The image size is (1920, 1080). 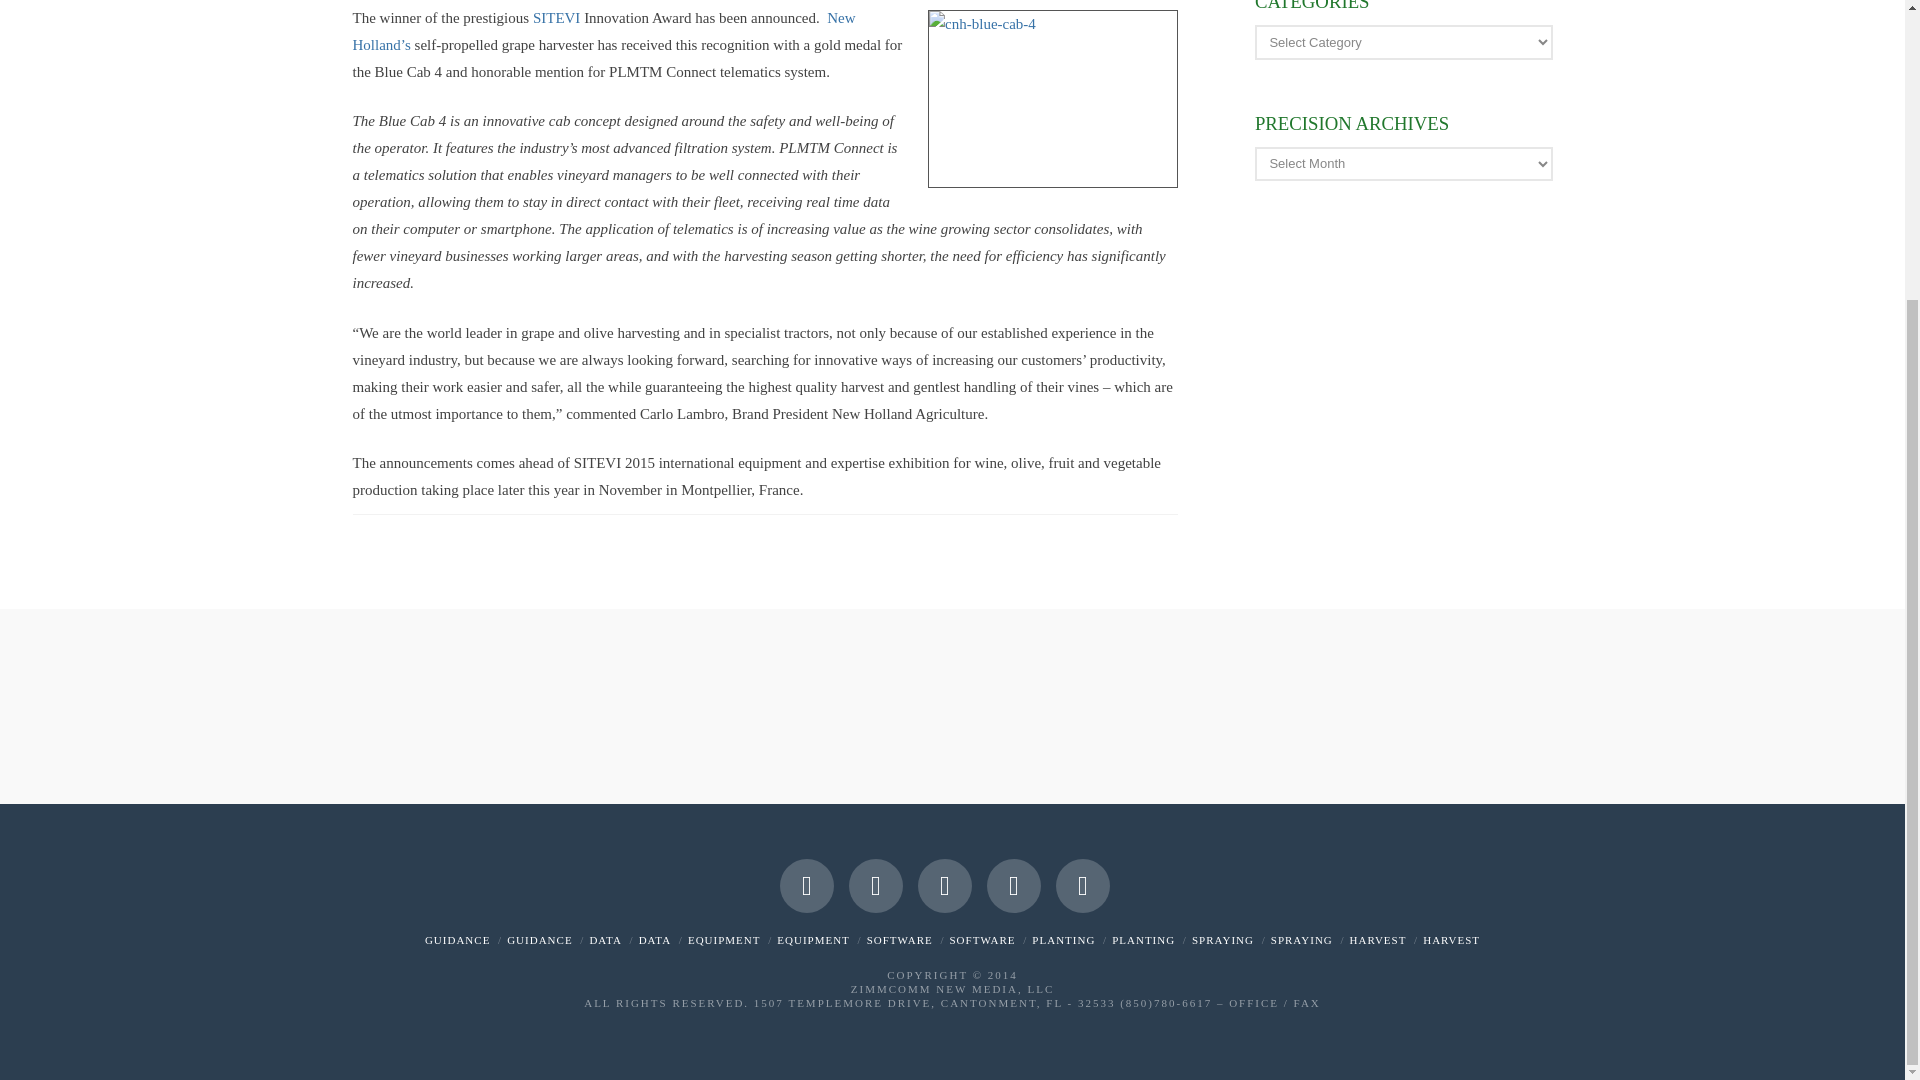 I want to click on GUIDANCE, so click(x=539, y=940).